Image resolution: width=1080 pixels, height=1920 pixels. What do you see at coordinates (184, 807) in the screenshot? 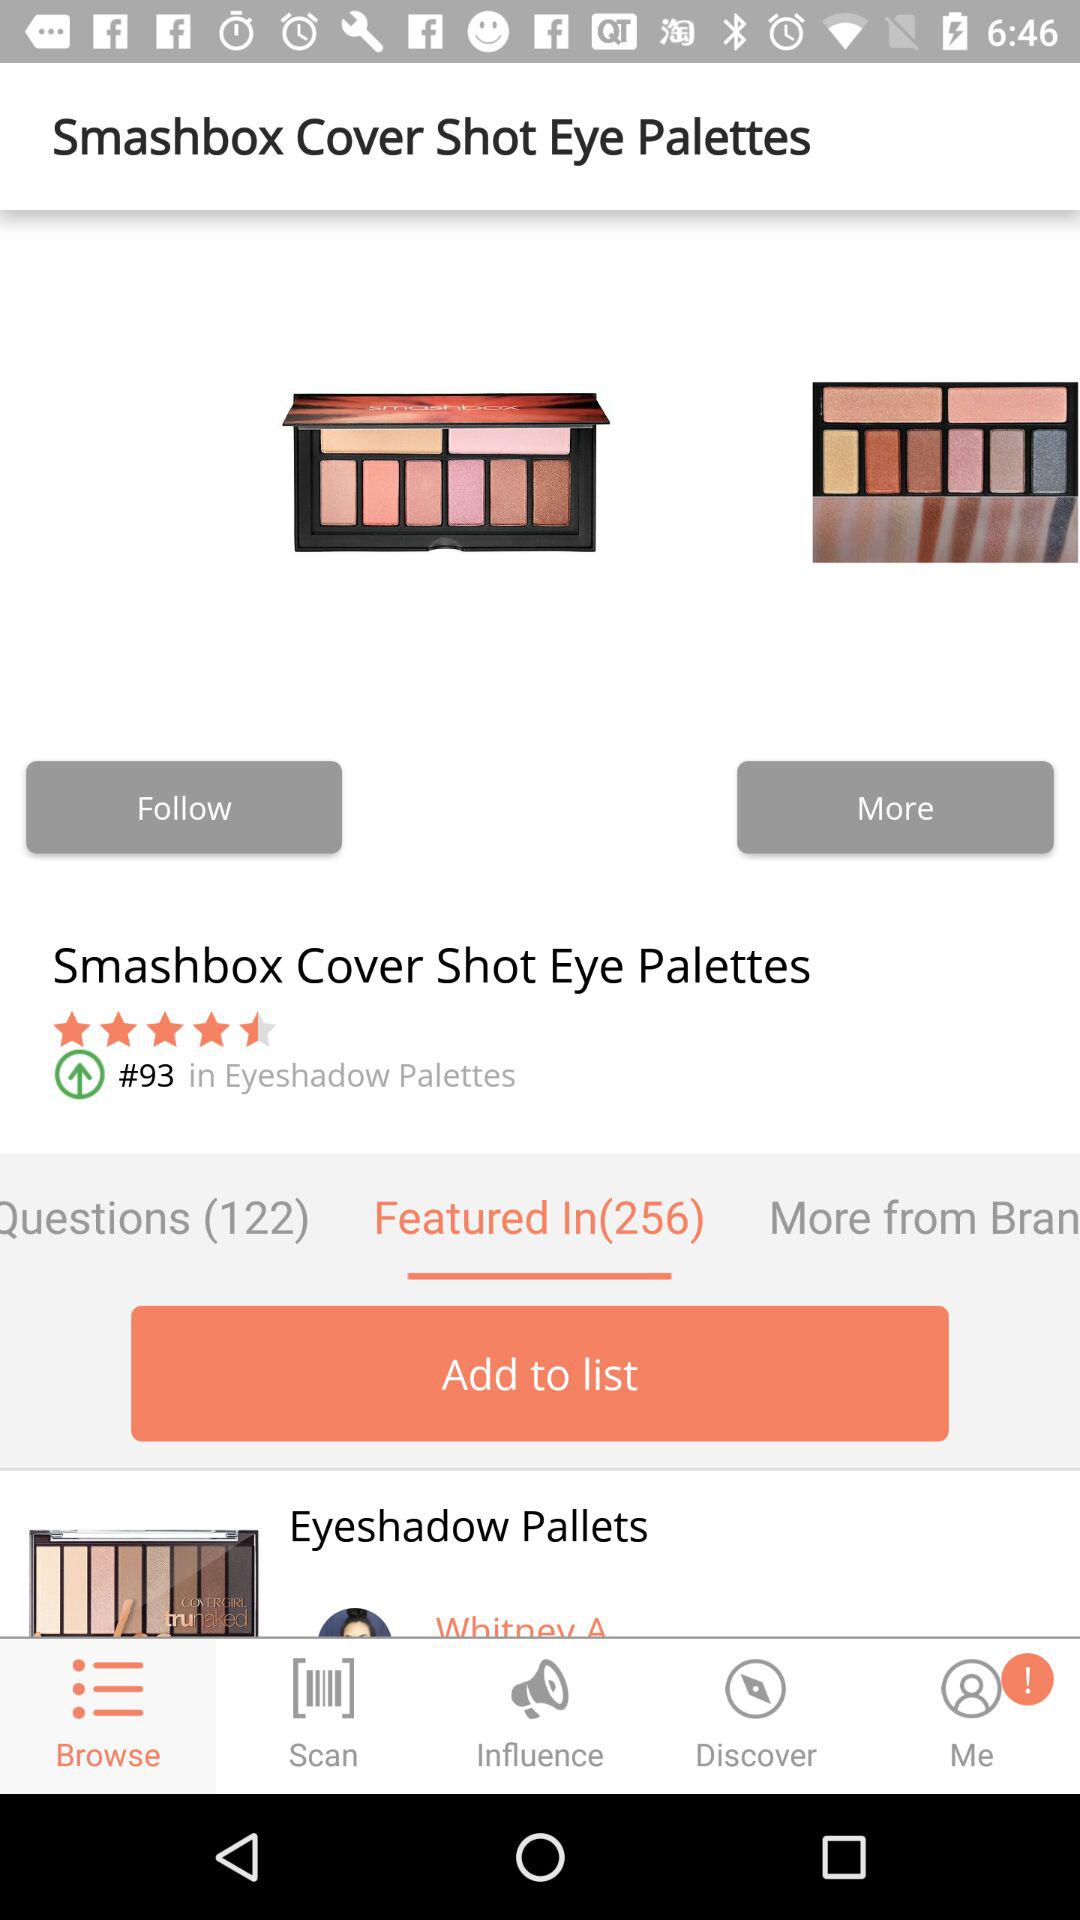
I see `tap icon next to the more icon` at bounding box center [184, 807].